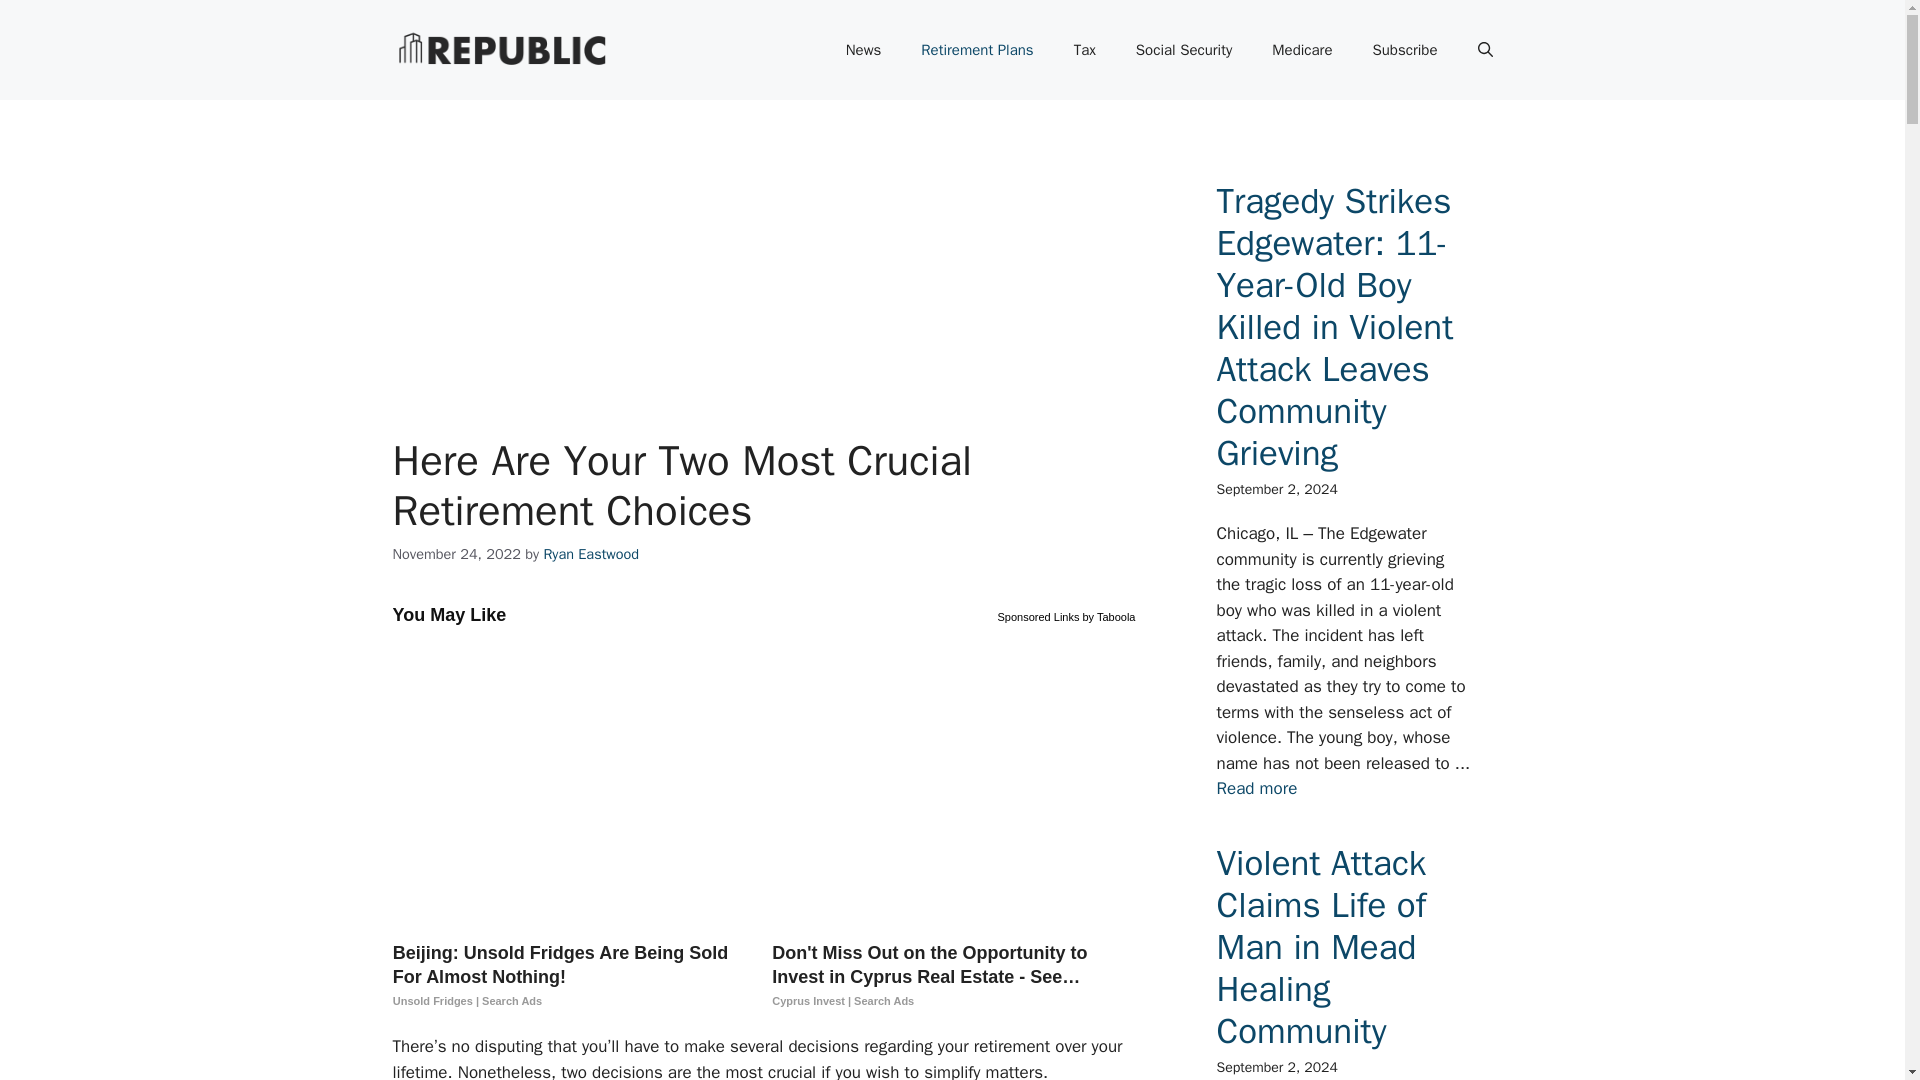 Image resolution: width=1920 pixels, height=1080 pixels. Describe the element at coordinates (1404, 50) in the screenshot. I see `Subscribe` at that location.